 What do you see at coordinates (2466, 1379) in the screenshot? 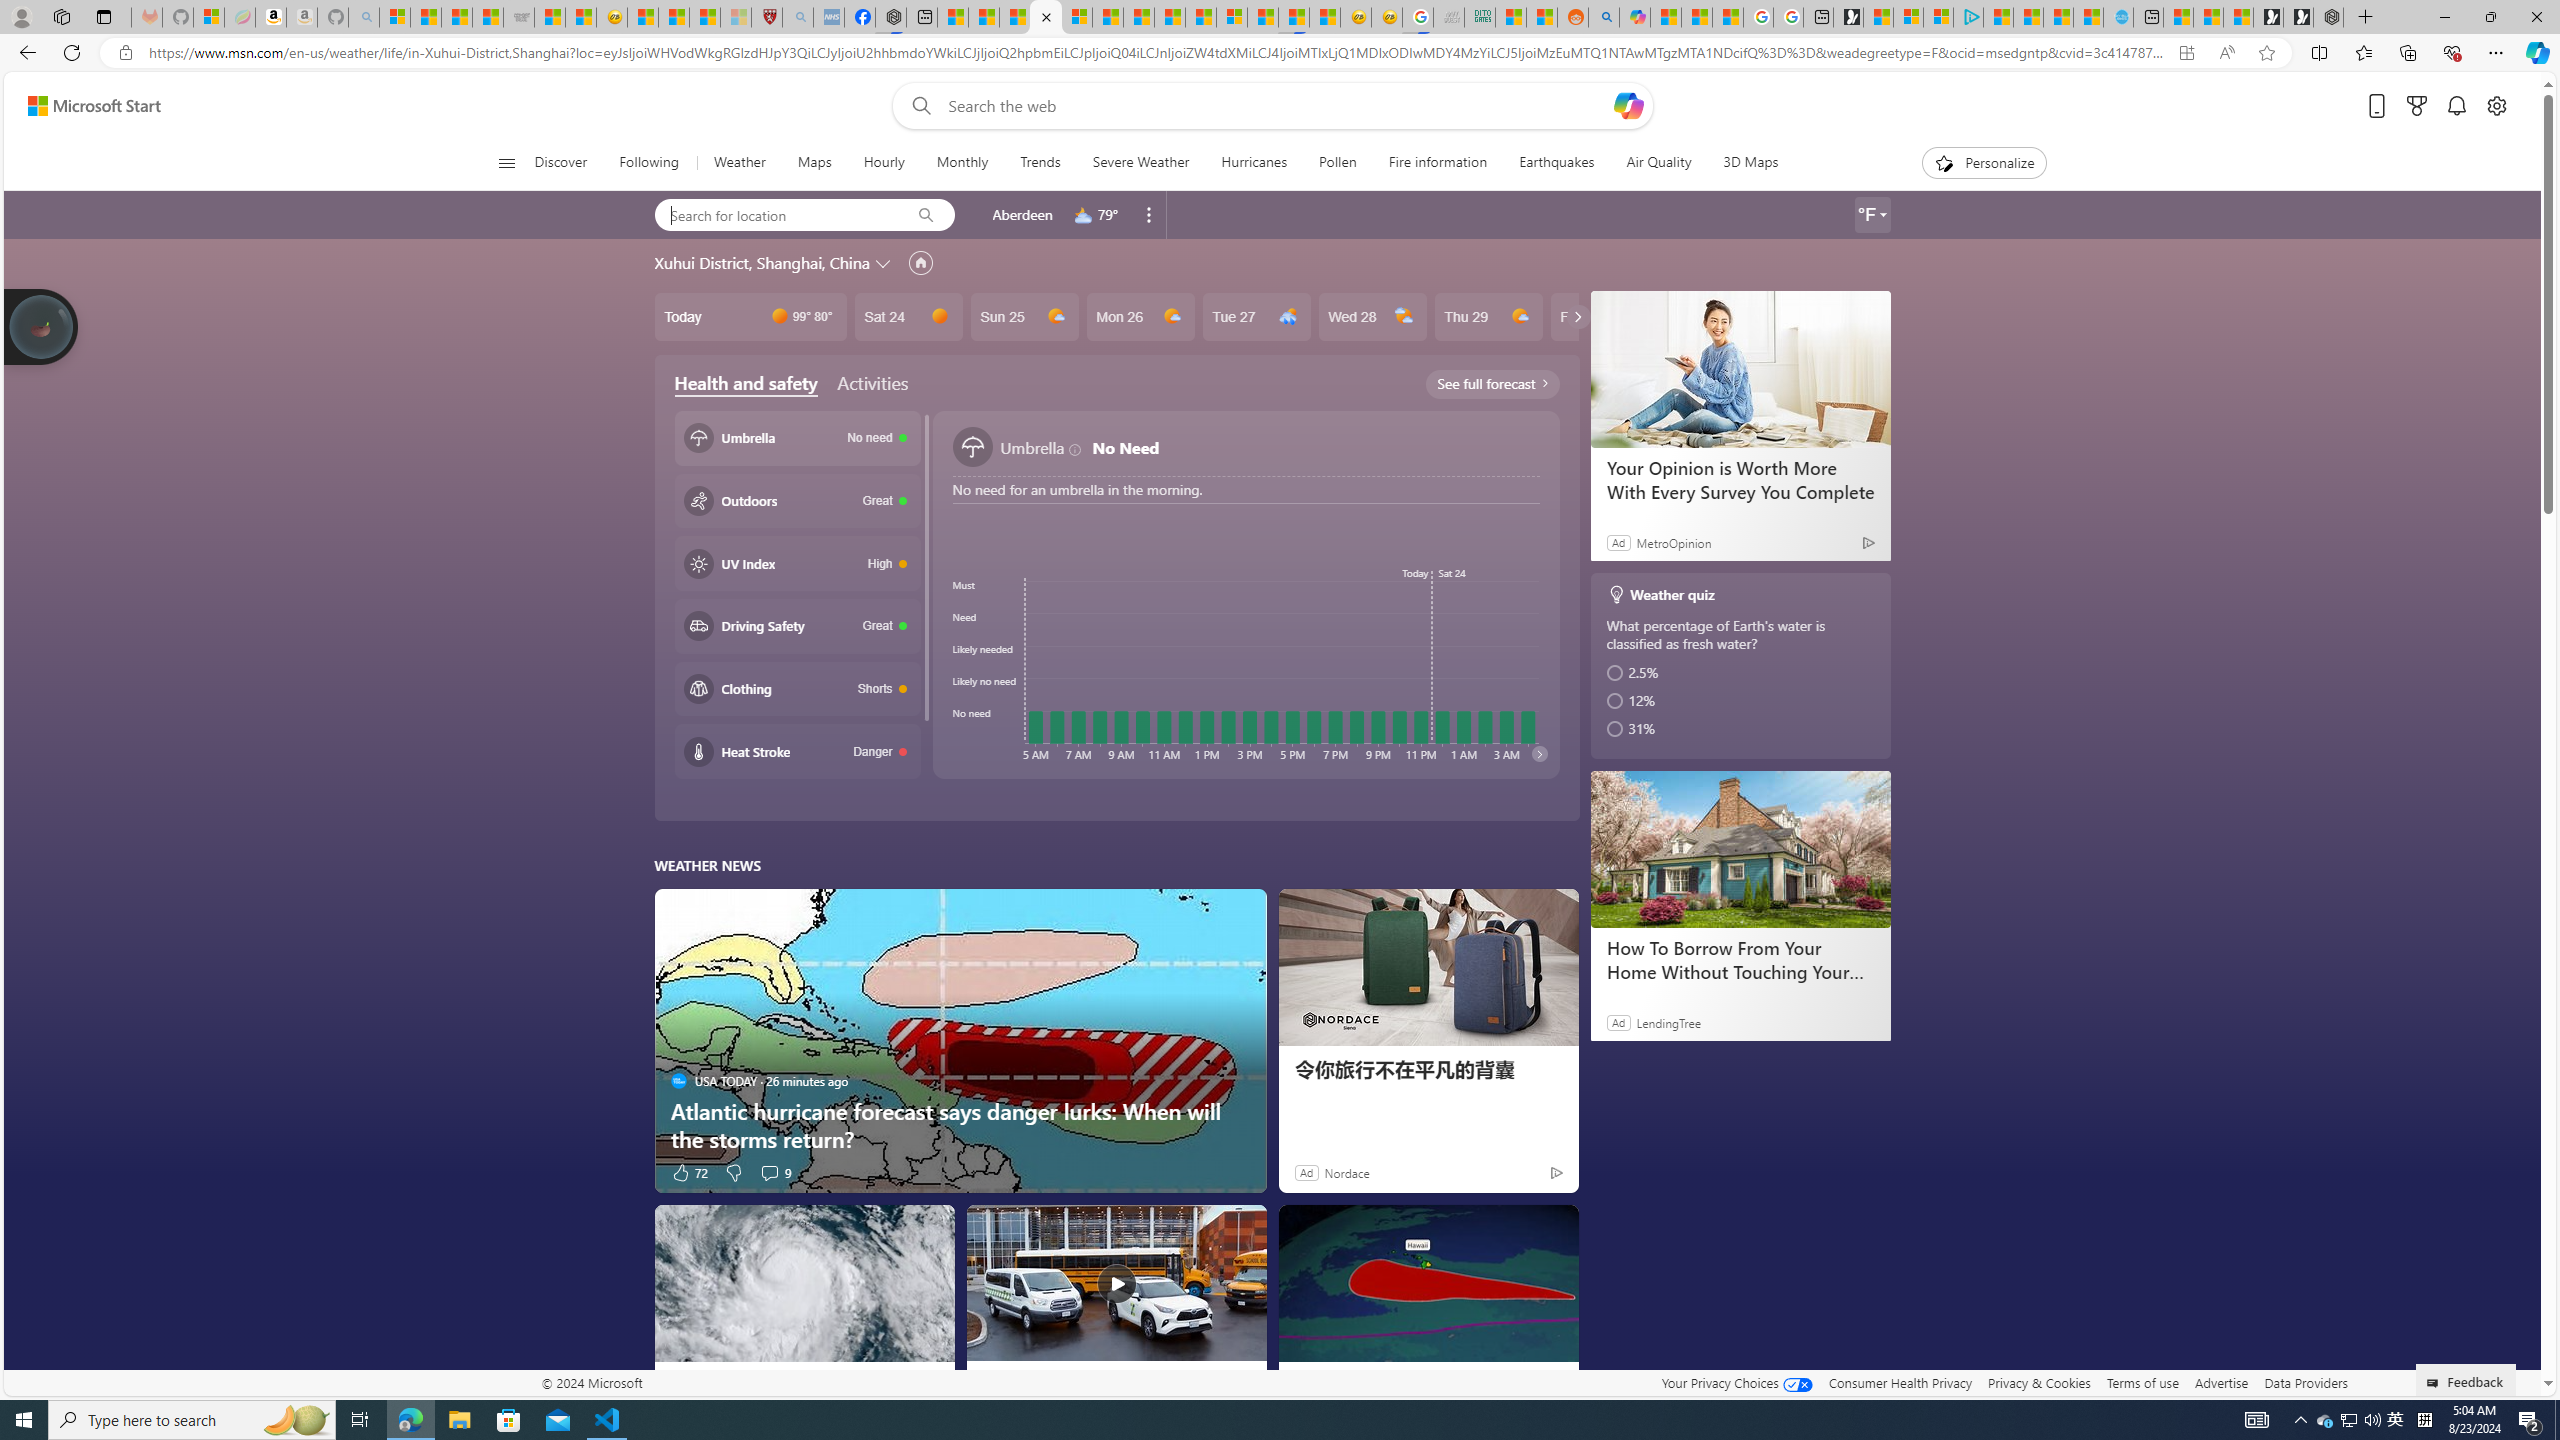
I see `Feedback` at bounding box center [2466, 1379].